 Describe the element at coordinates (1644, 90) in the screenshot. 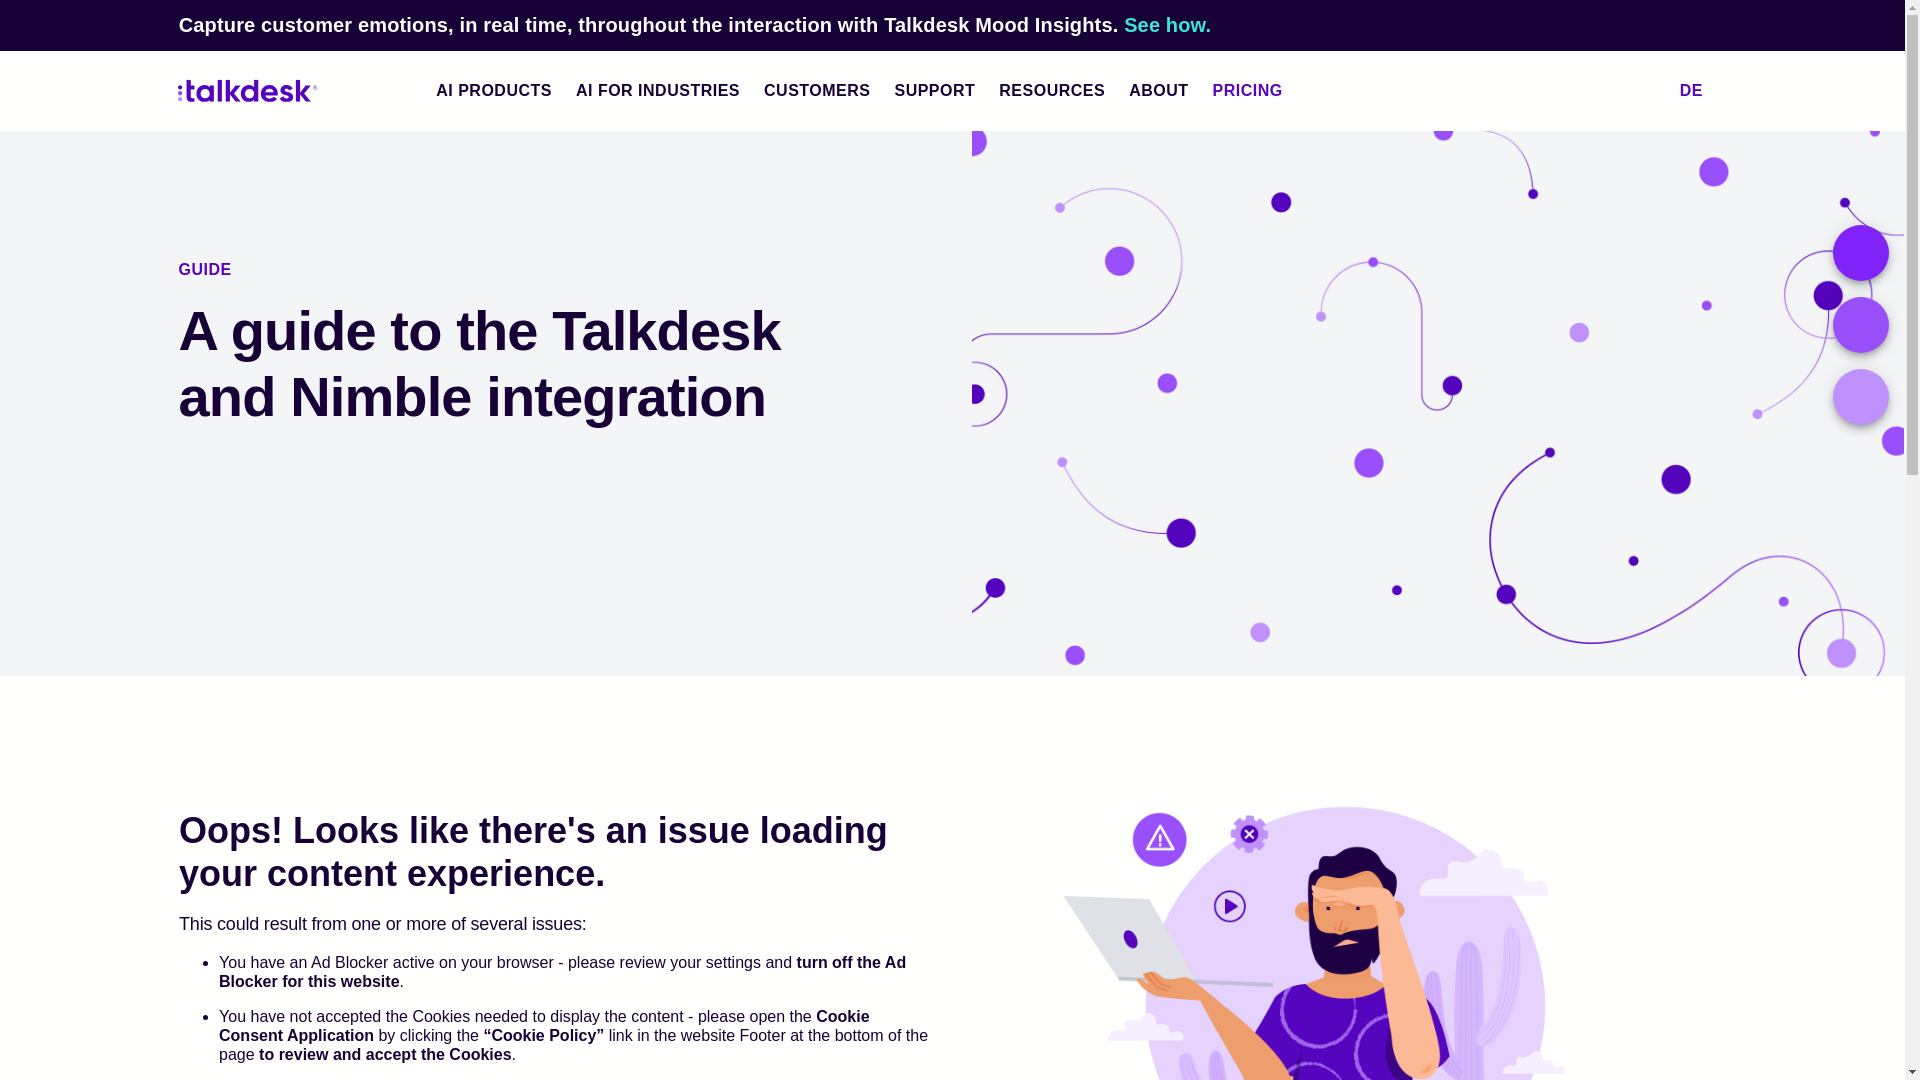

I see `Suche` at that location.